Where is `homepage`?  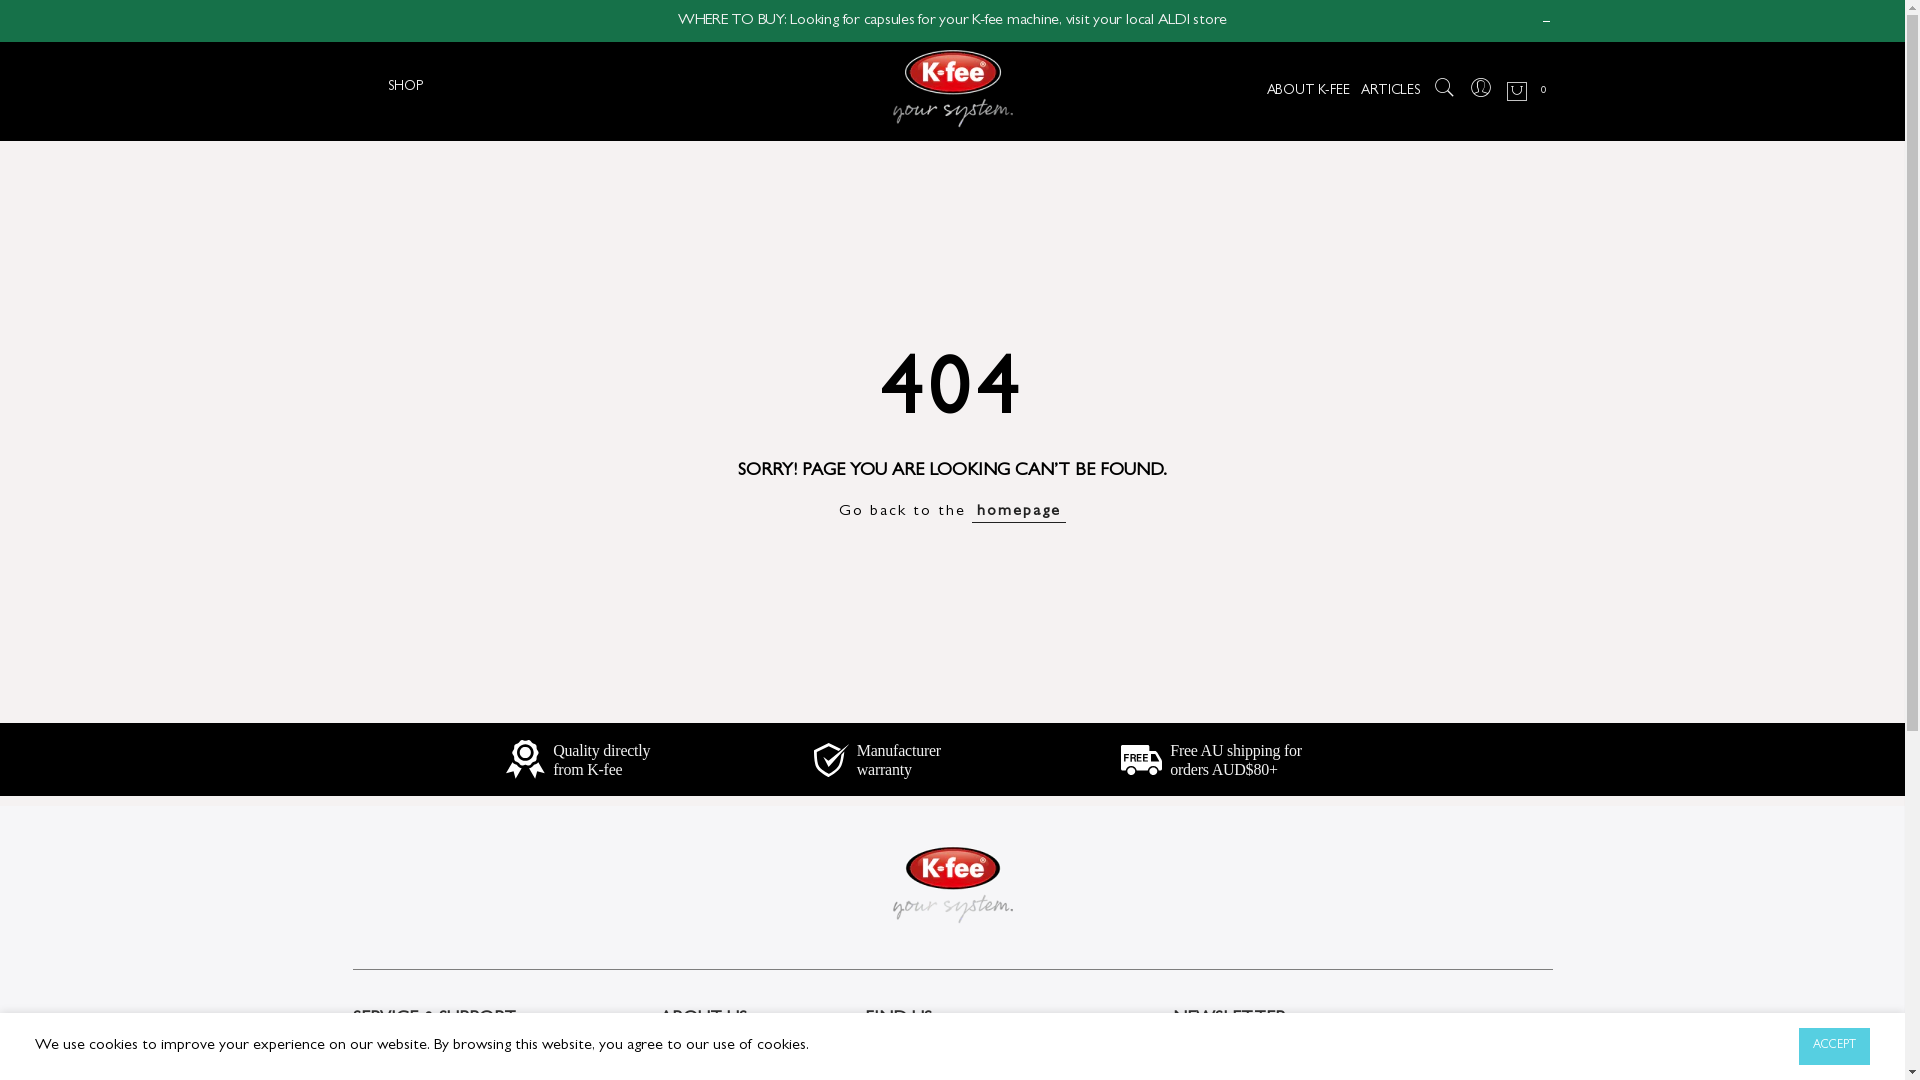
homepage is located at coordinates (1019, 512).